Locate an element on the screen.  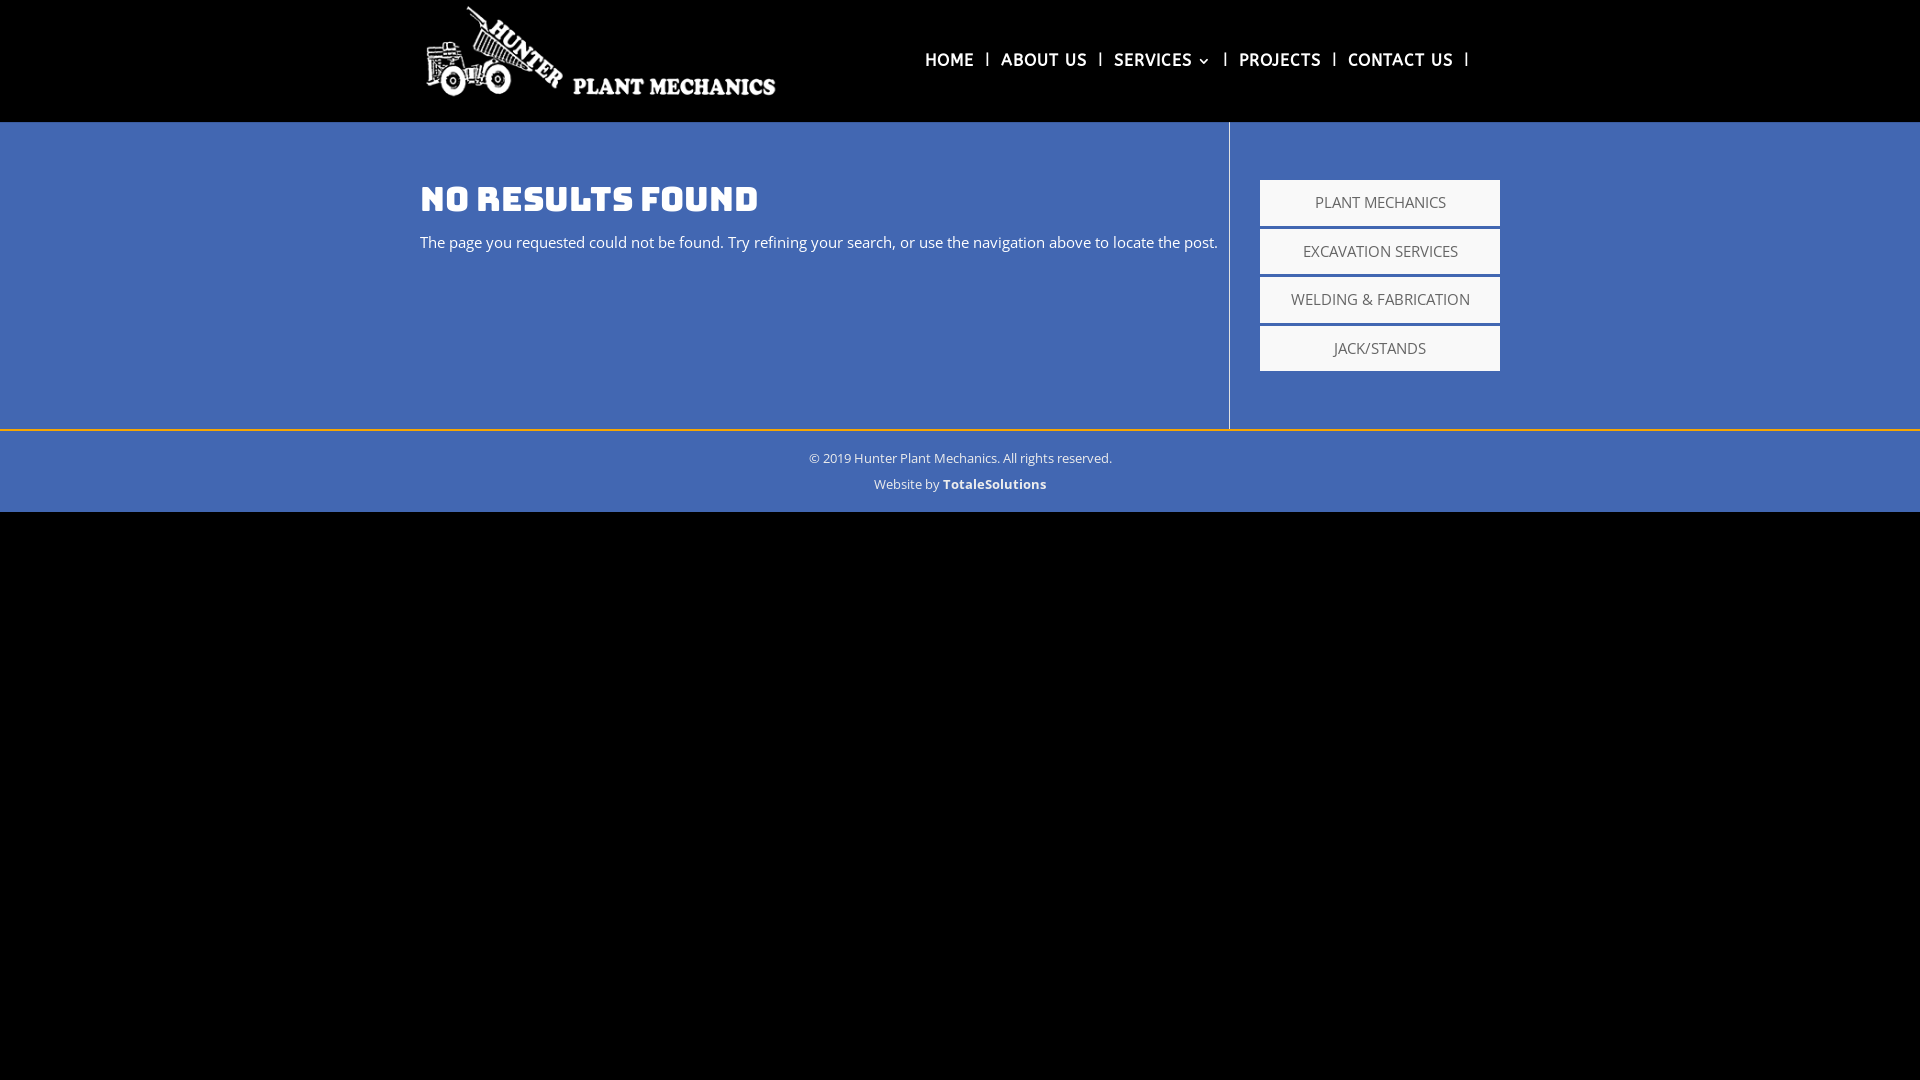
JACK/STANDS is located at coordinates (1380, 348).